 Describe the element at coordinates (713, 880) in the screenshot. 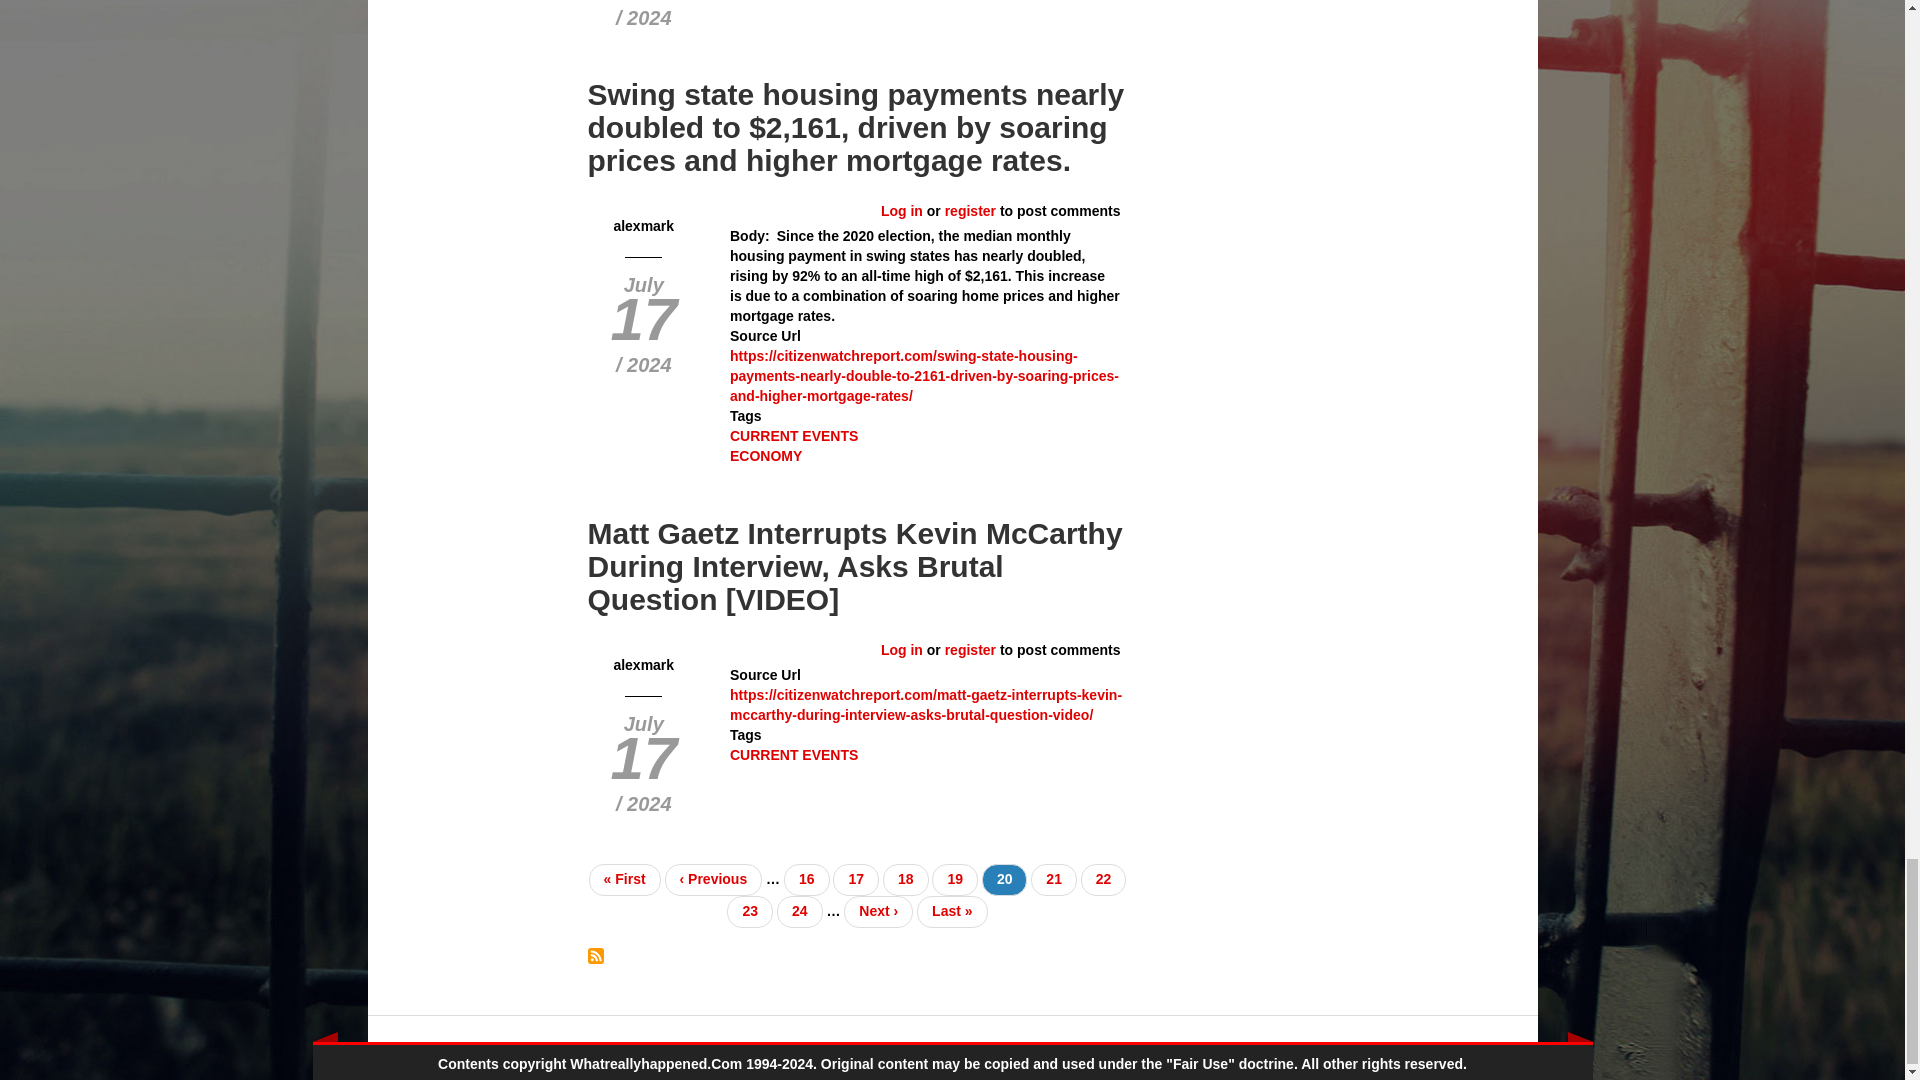

I see `Go to previous page` at that location.